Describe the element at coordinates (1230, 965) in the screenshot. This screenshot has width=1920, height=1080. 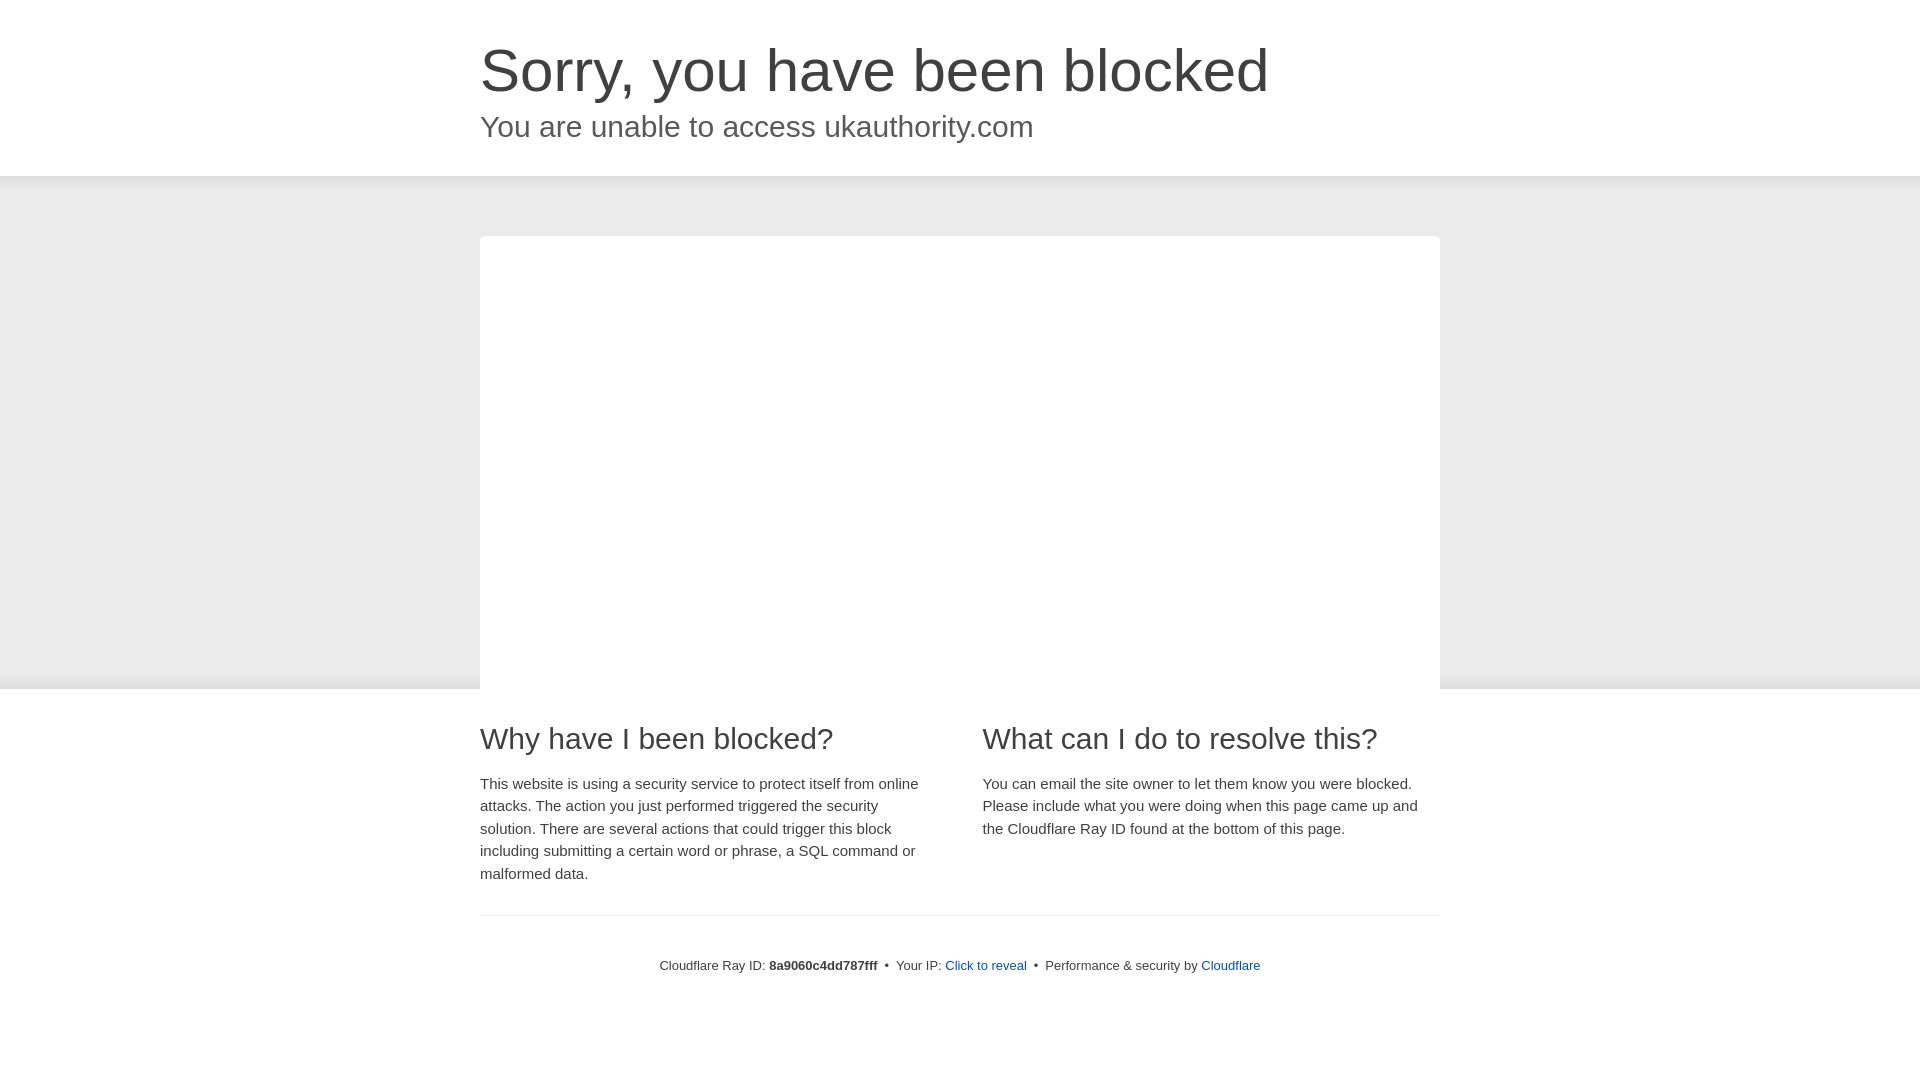
I see `Cloudflare` at that location.